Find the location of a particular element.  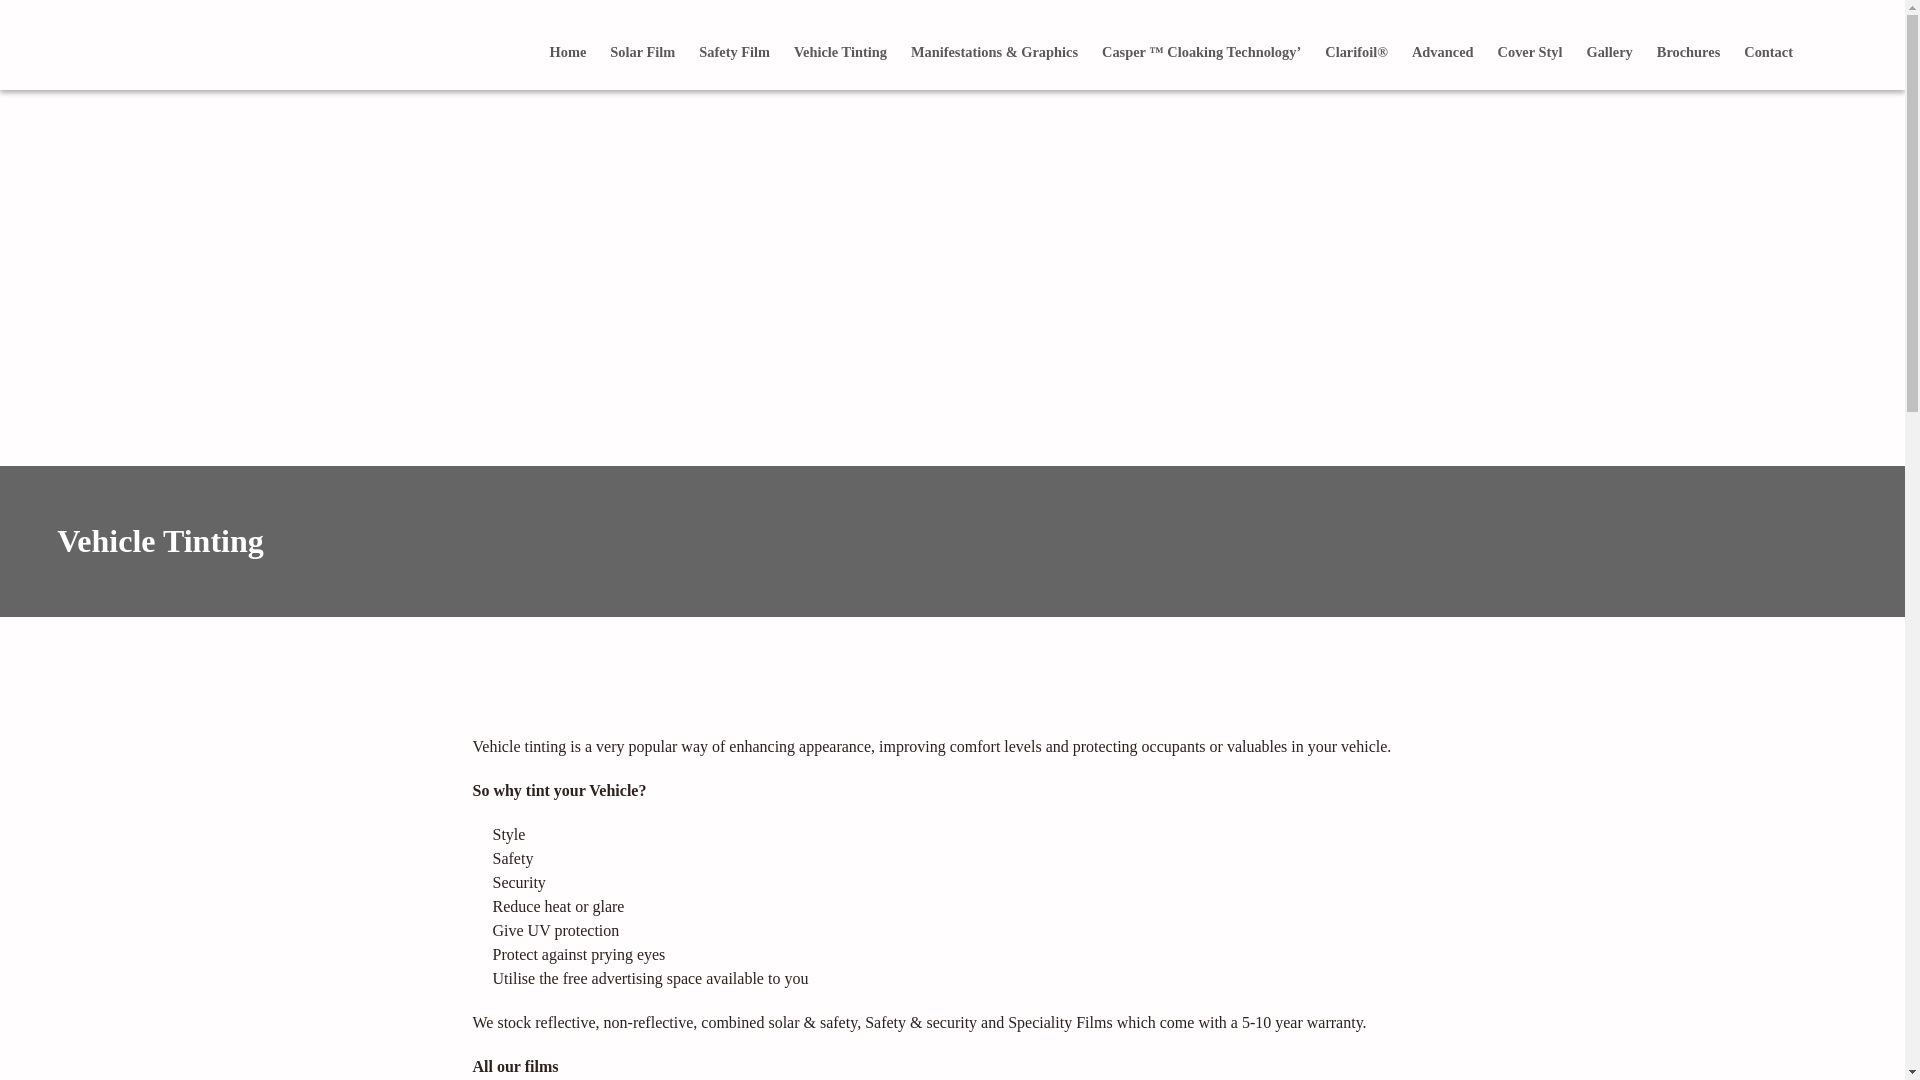

Cover Styl is located at coordinates (1530, 52).